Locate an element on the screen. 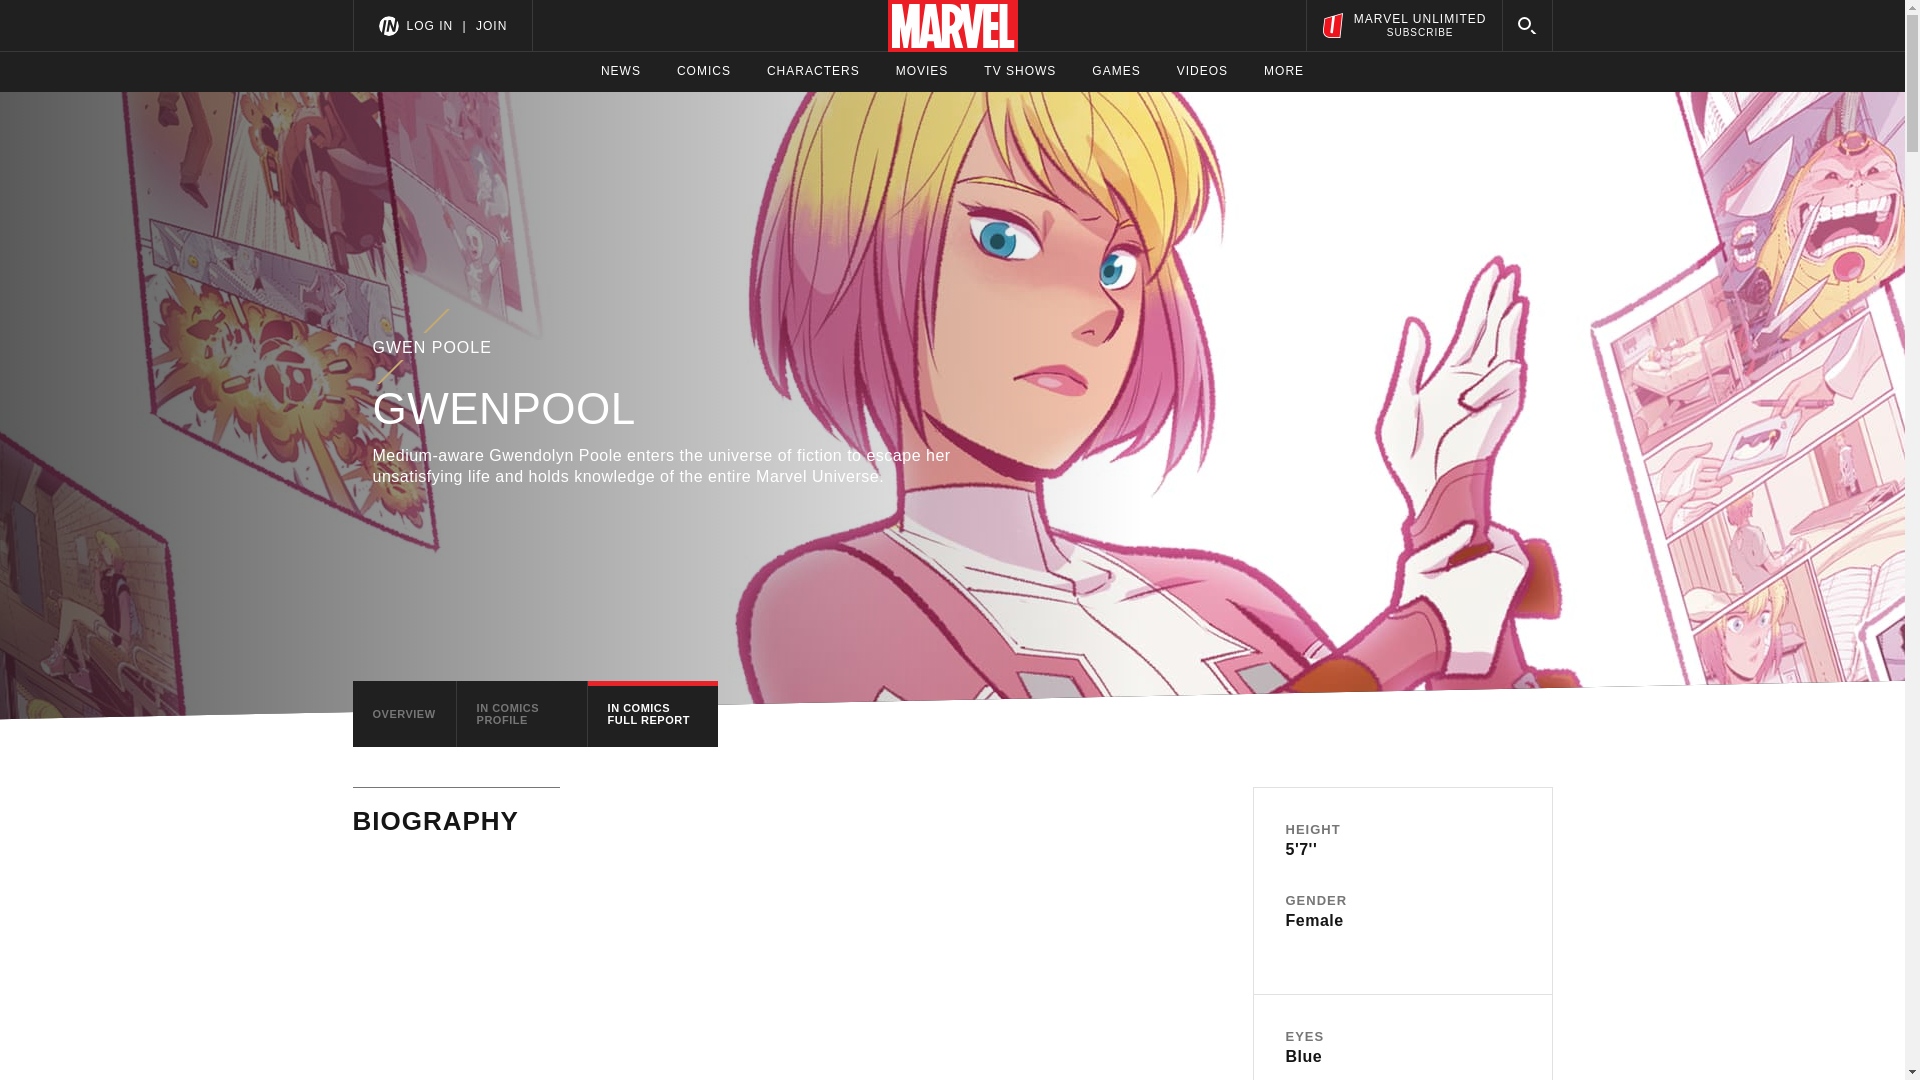 The image size is (1920, 1080). CHARACTERS is located at coordinates (813, 71).